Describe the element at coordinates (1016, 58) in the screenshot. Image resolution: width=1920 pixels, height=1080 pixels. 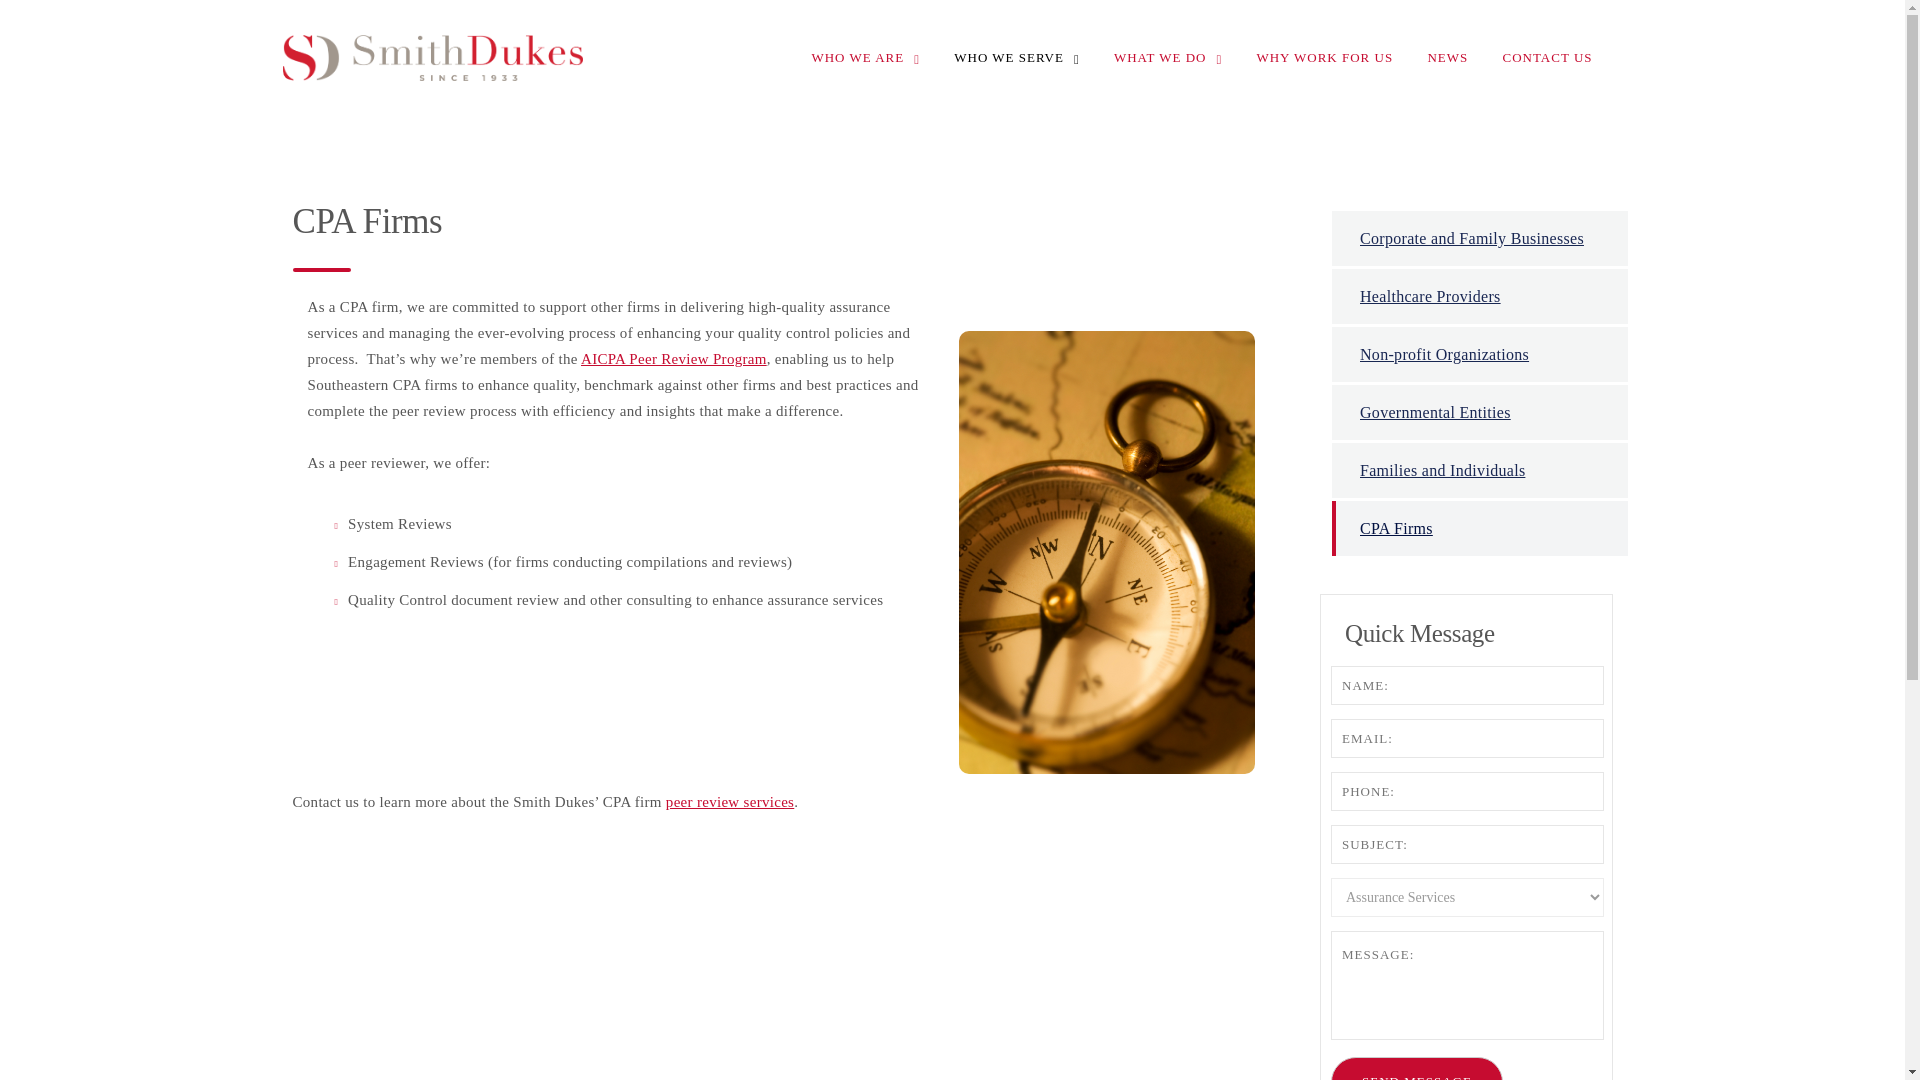
I see `WHO WE SERVE` at that location.